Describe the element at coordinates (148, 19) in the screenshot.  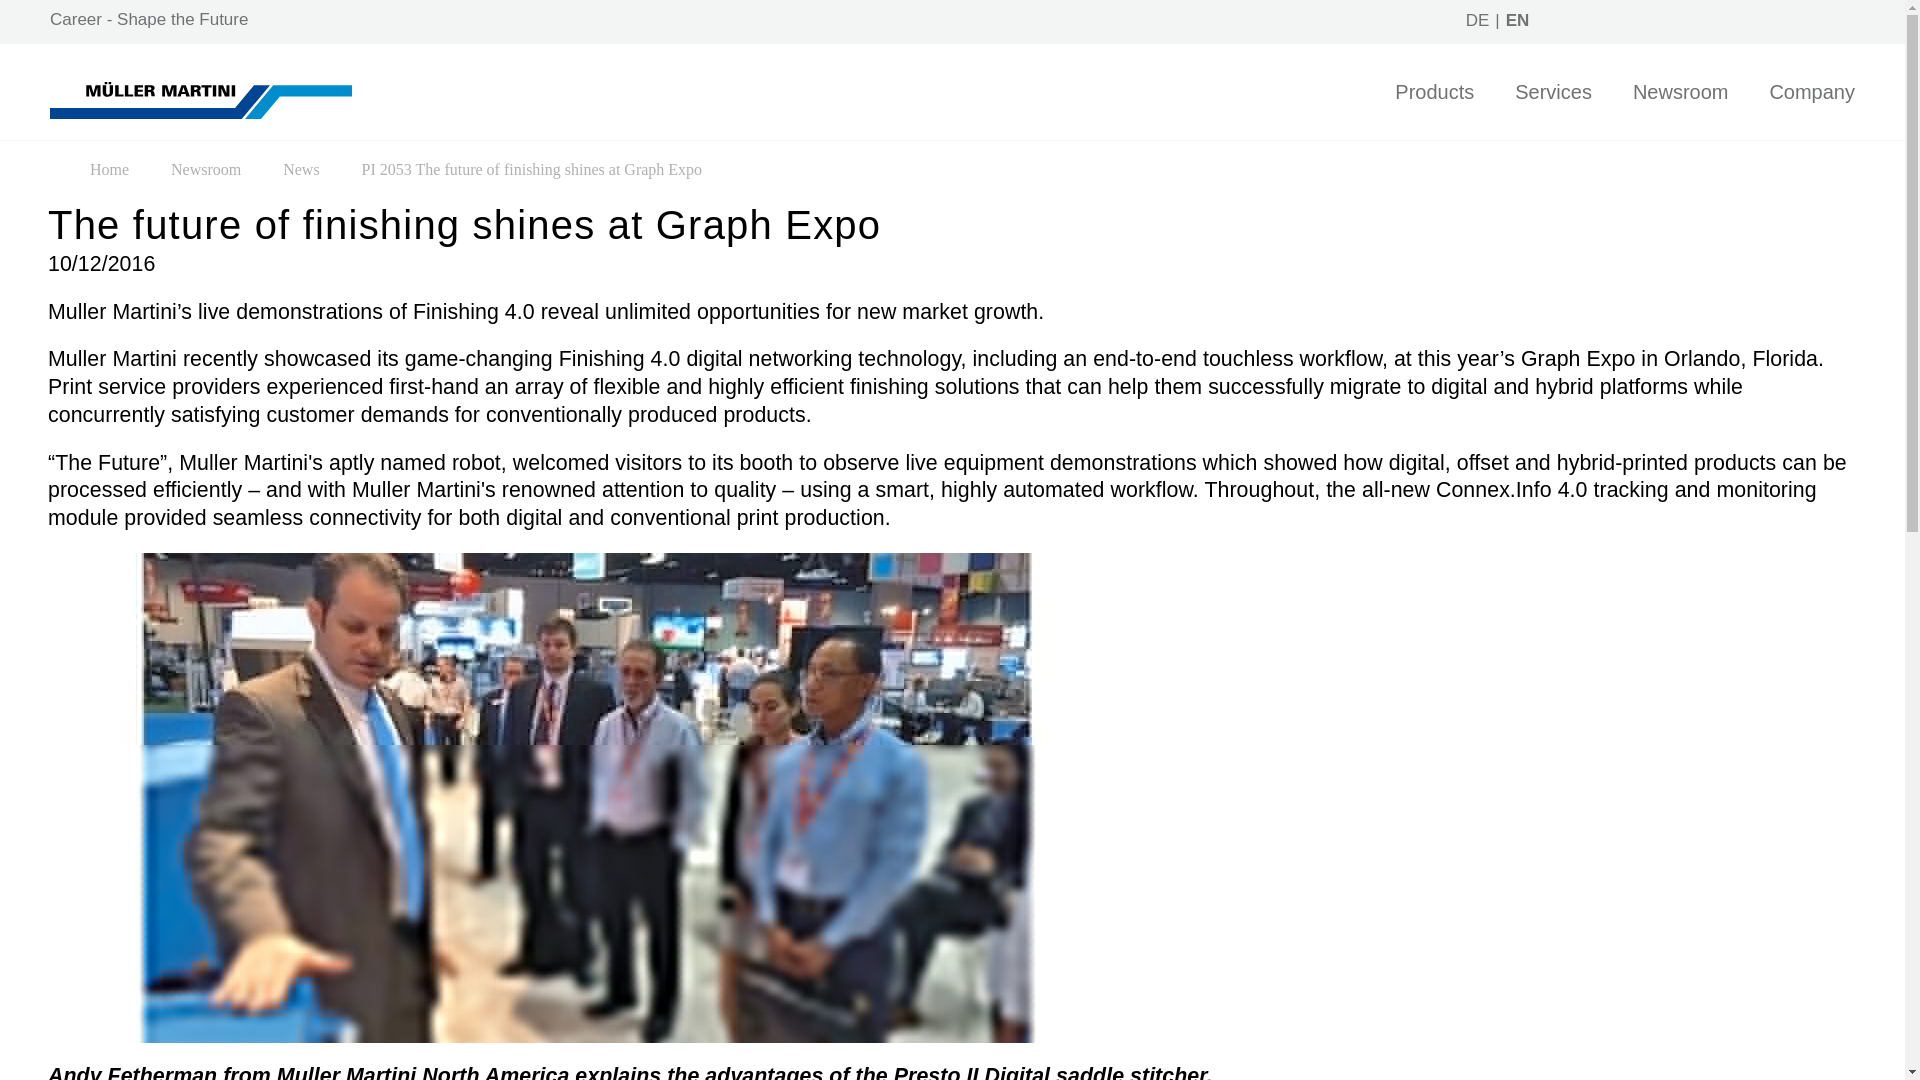
I see `Career - Shape the Future` at that location.